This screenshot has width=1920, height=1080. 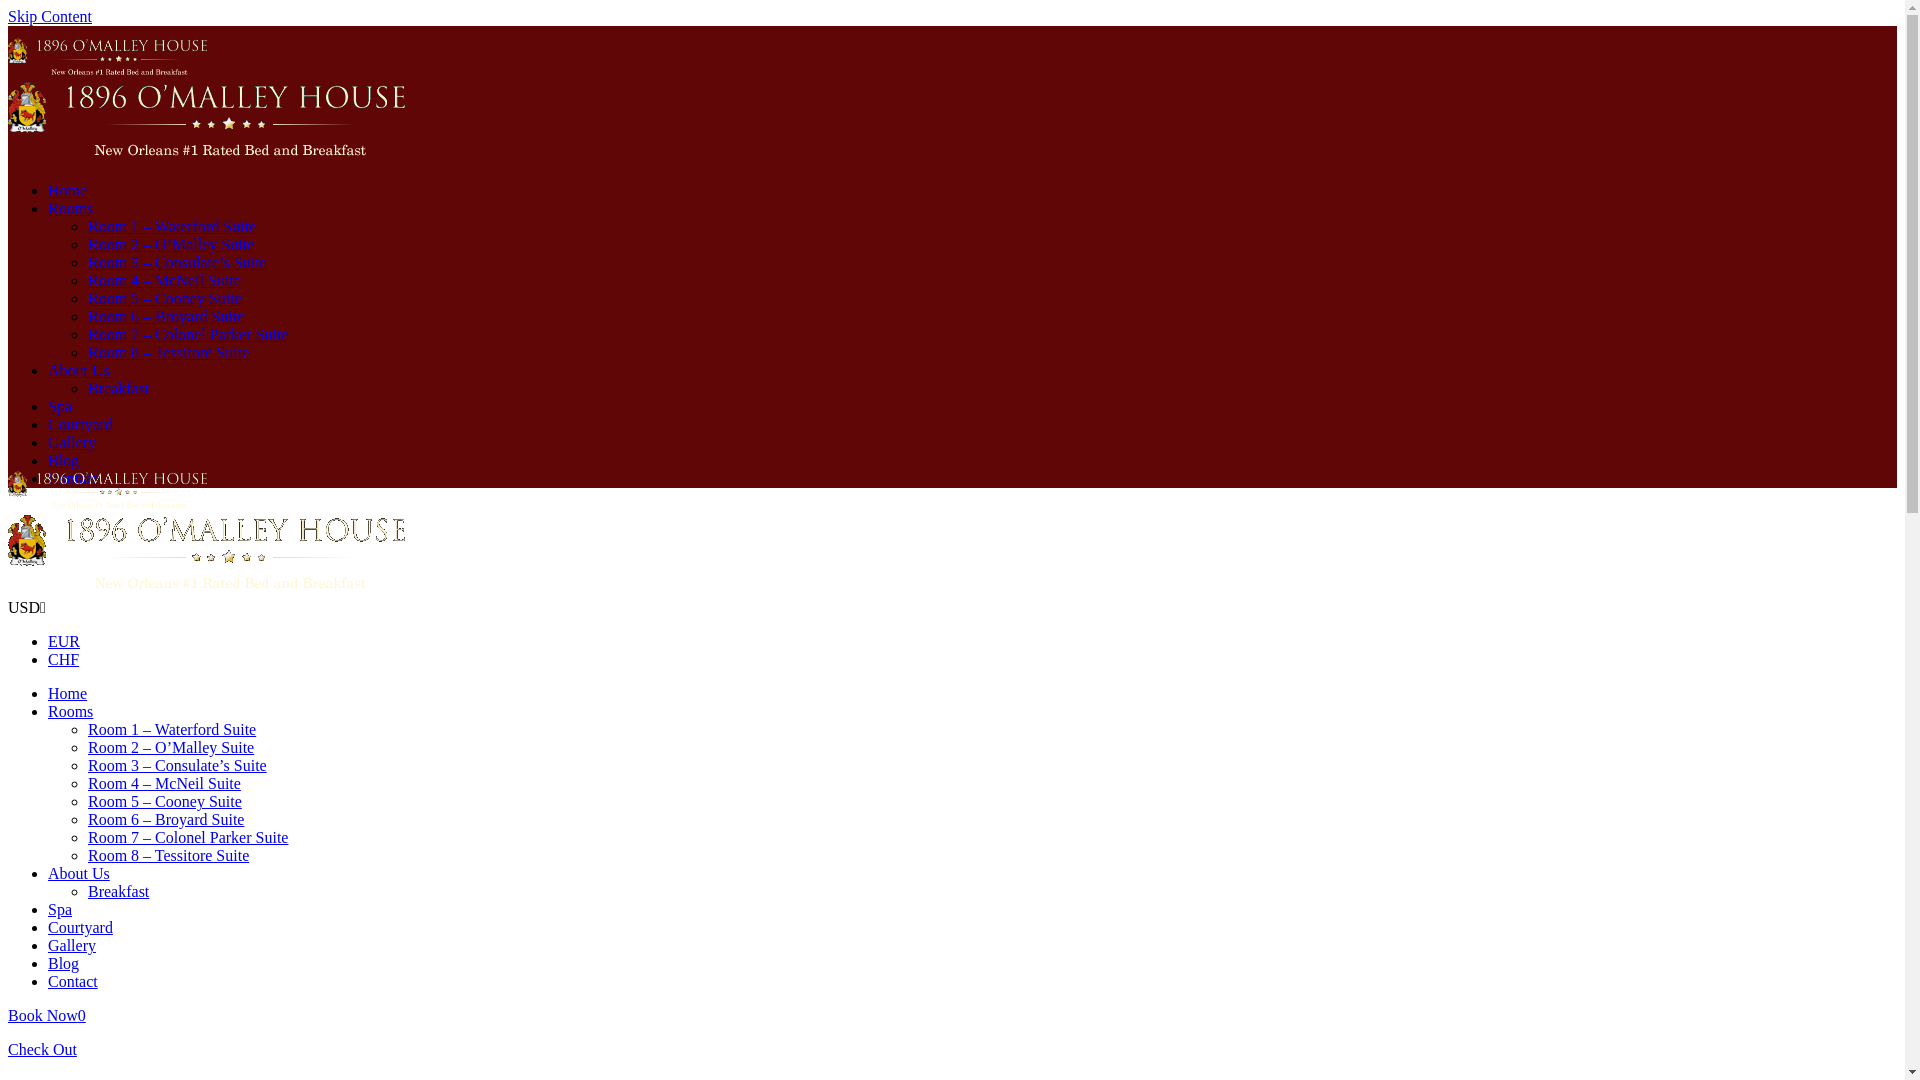 I want to click on Courtyard, so click(x=80, y=424).